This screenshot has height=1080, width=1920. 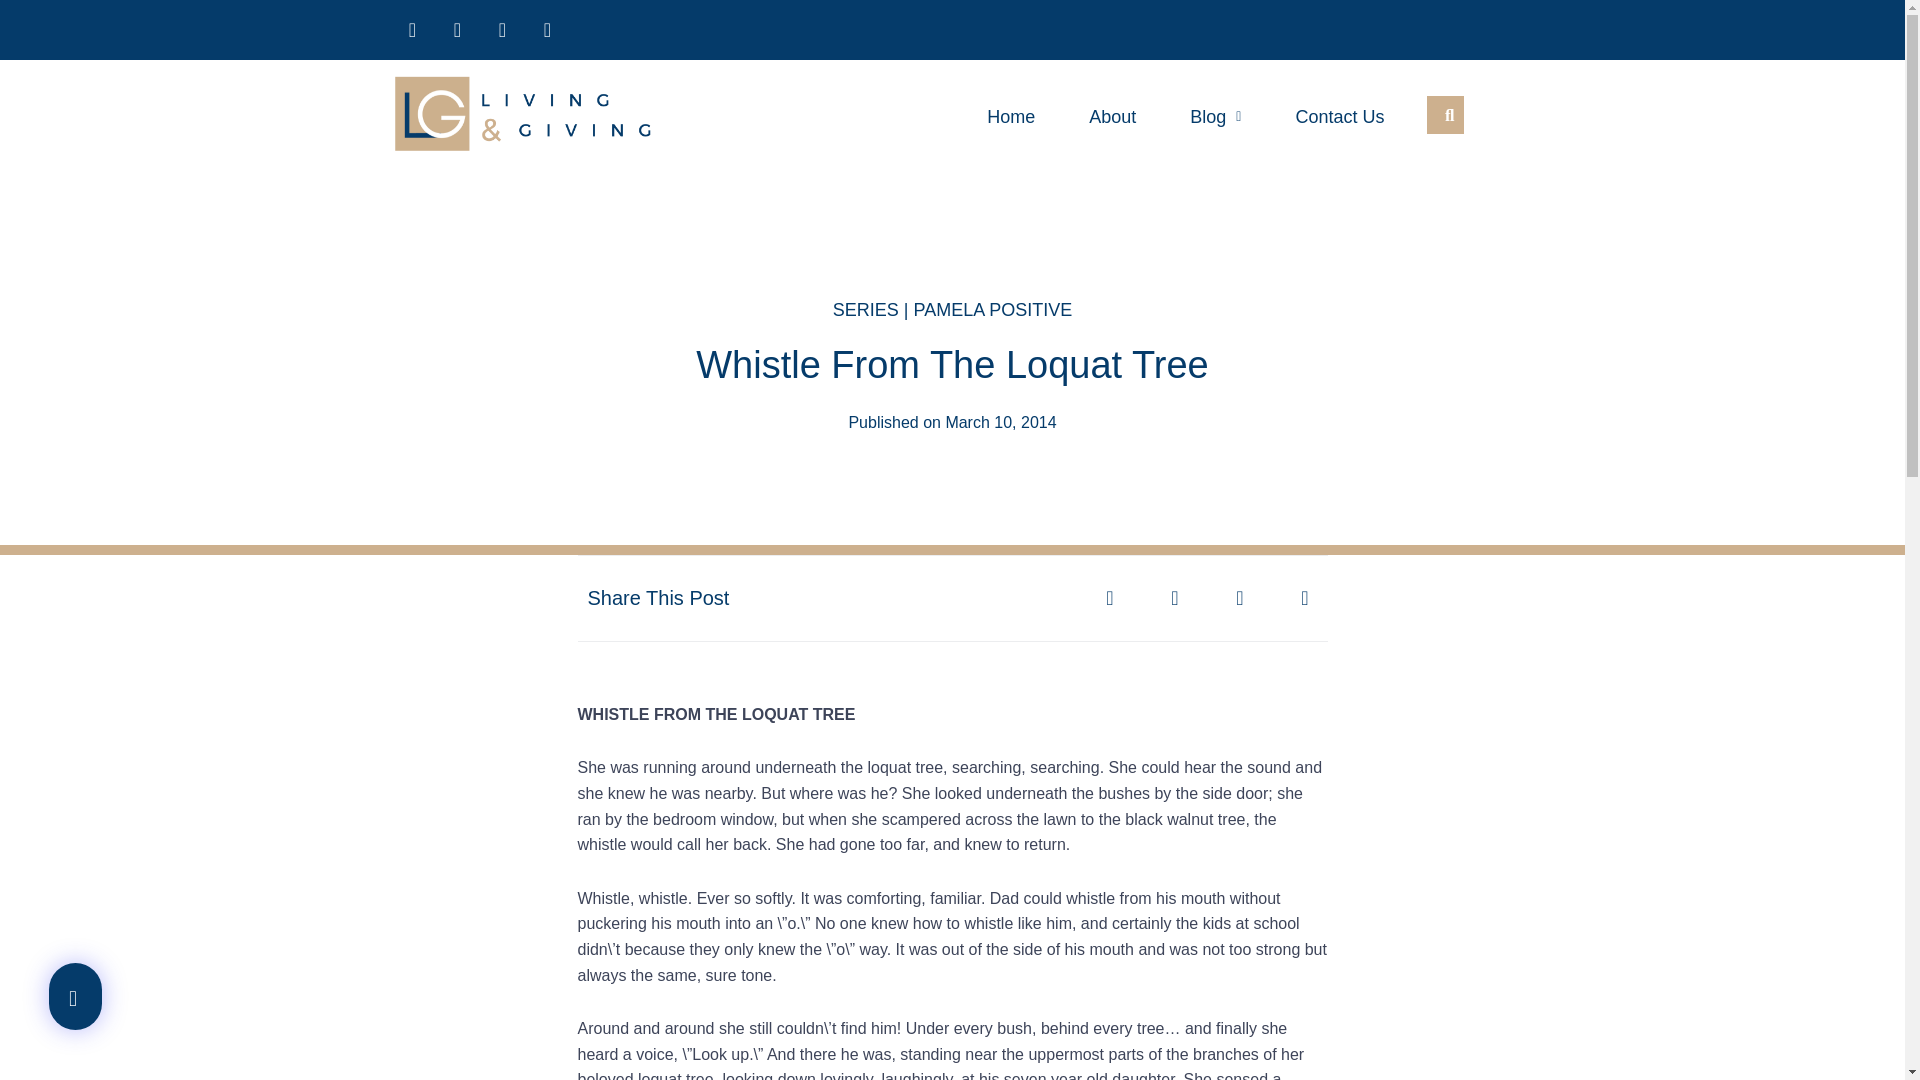 What do you see at coordinates (1339, 116) in the screenshot?
I see `Contact Us` at bounding box center [1339, 116].